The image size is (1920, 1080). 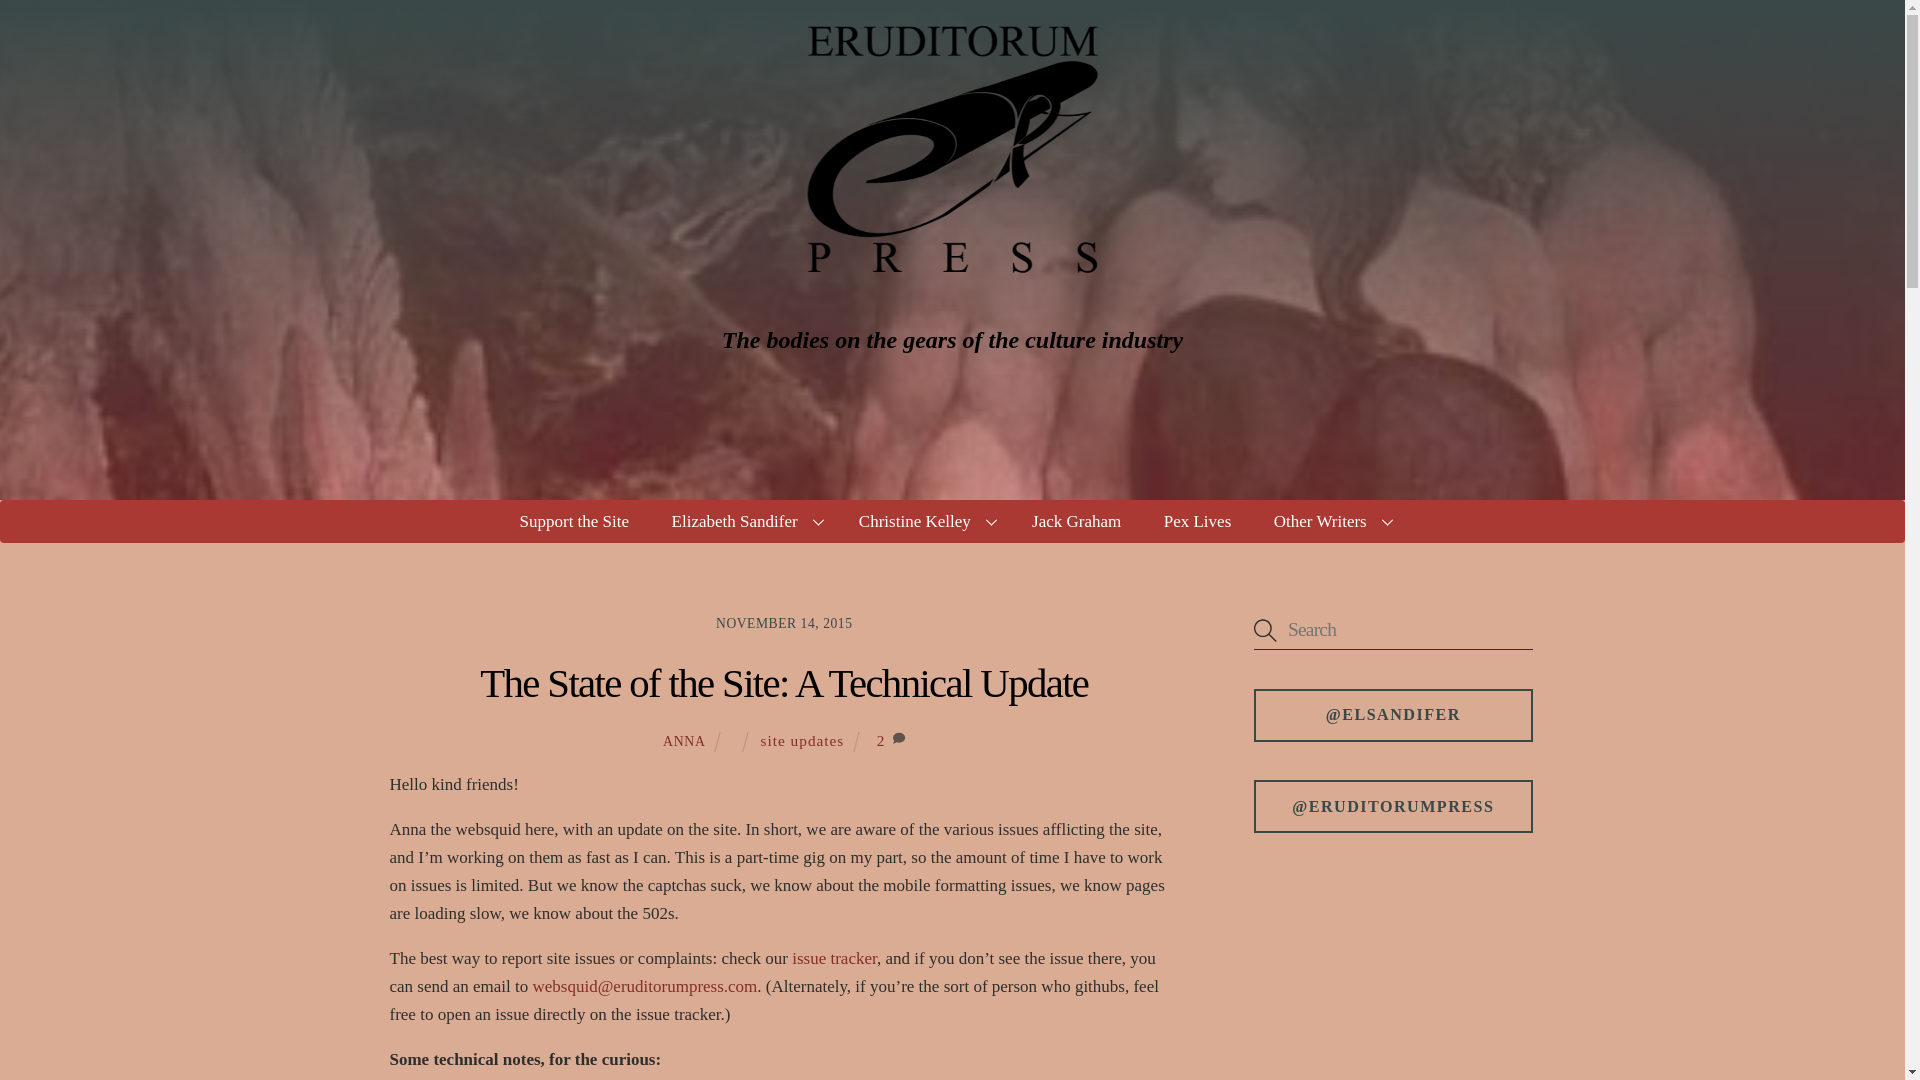 I want to click on Christine Kelley, so click(x=924, y=522).